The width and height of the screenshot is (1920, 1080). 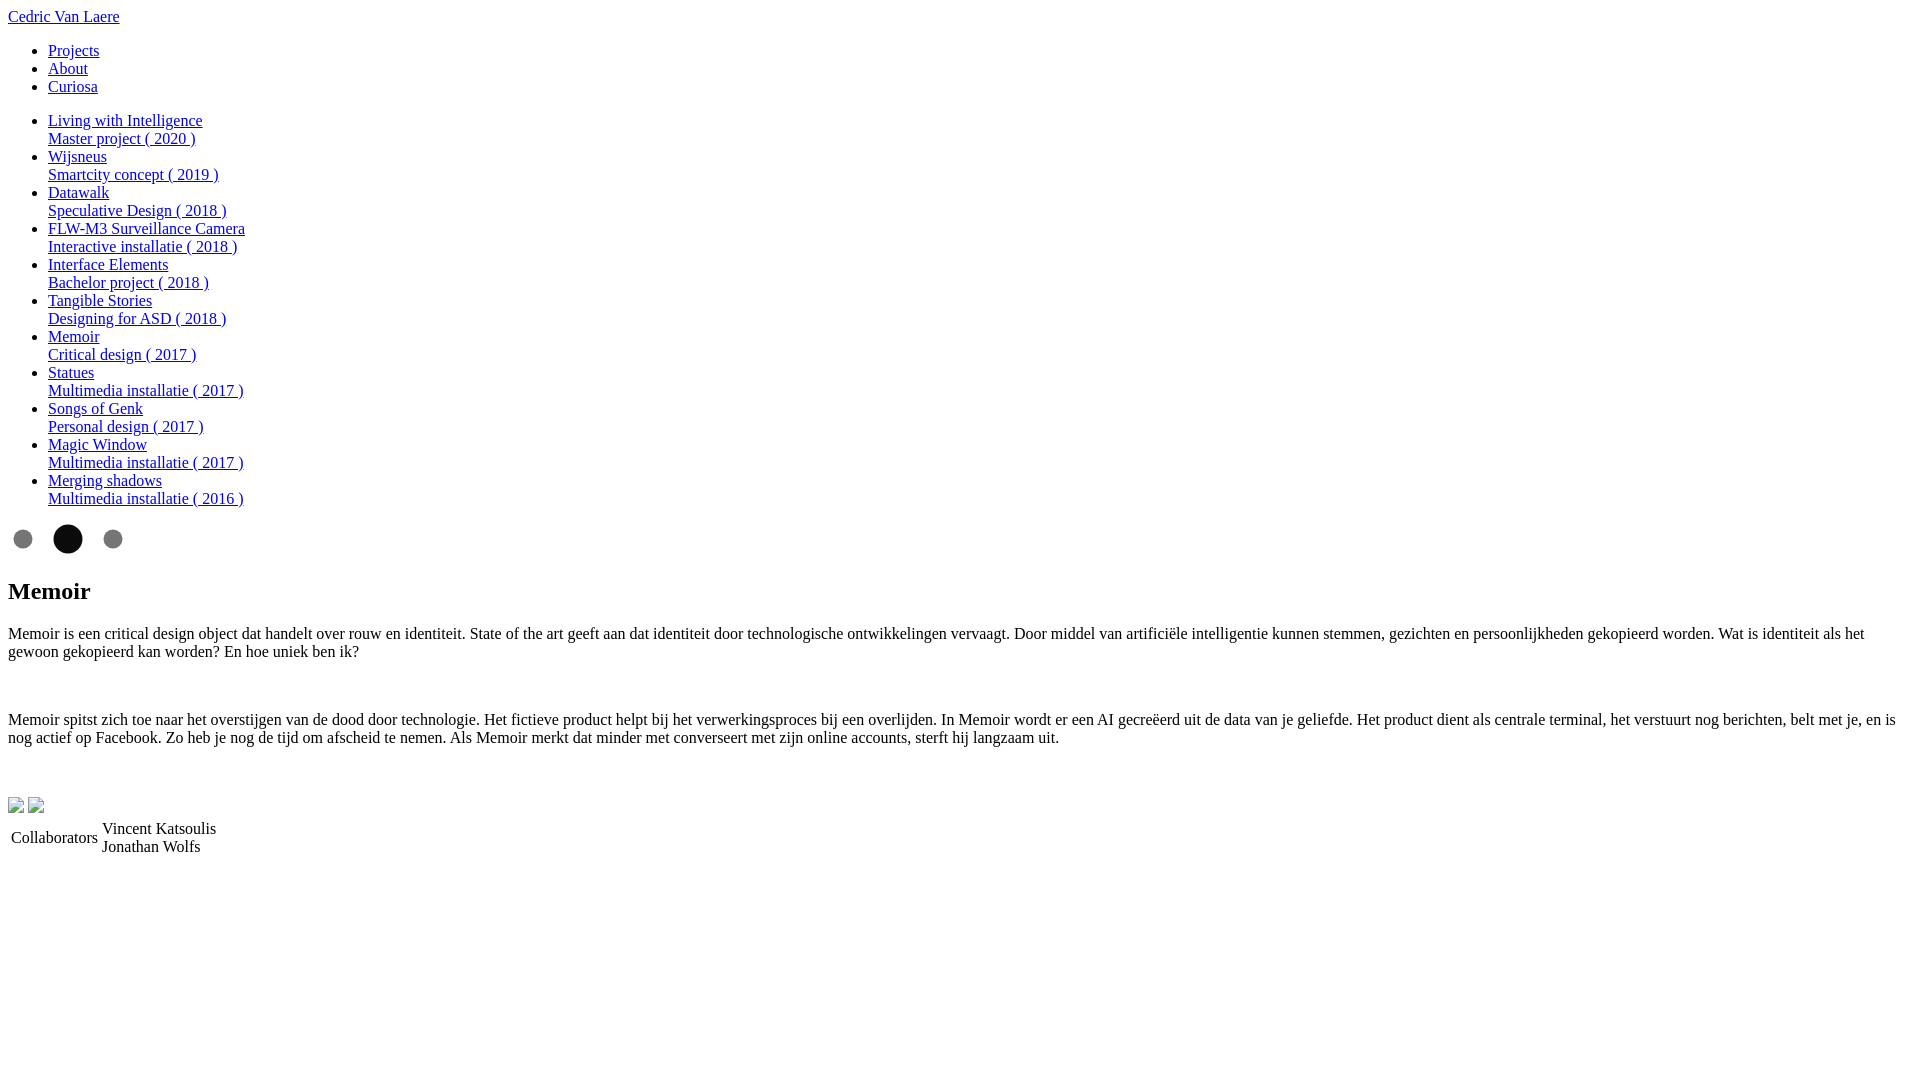 What do you see at coordinates (105, 480) in the screenshot?
I see `Merging shadows` at bounding box center [105, 480].